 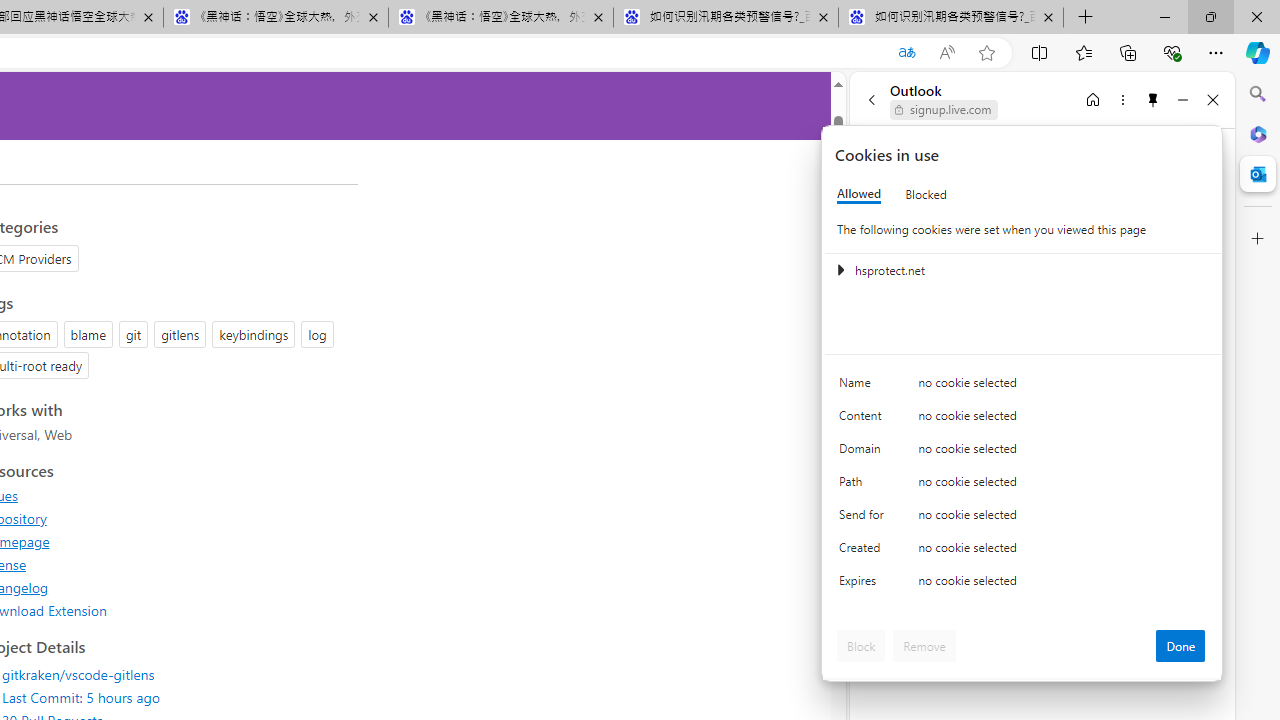 What do you see at coordinates (864, 452) in the screenshot?
I see `Domain` at bounding box center [864, 452].